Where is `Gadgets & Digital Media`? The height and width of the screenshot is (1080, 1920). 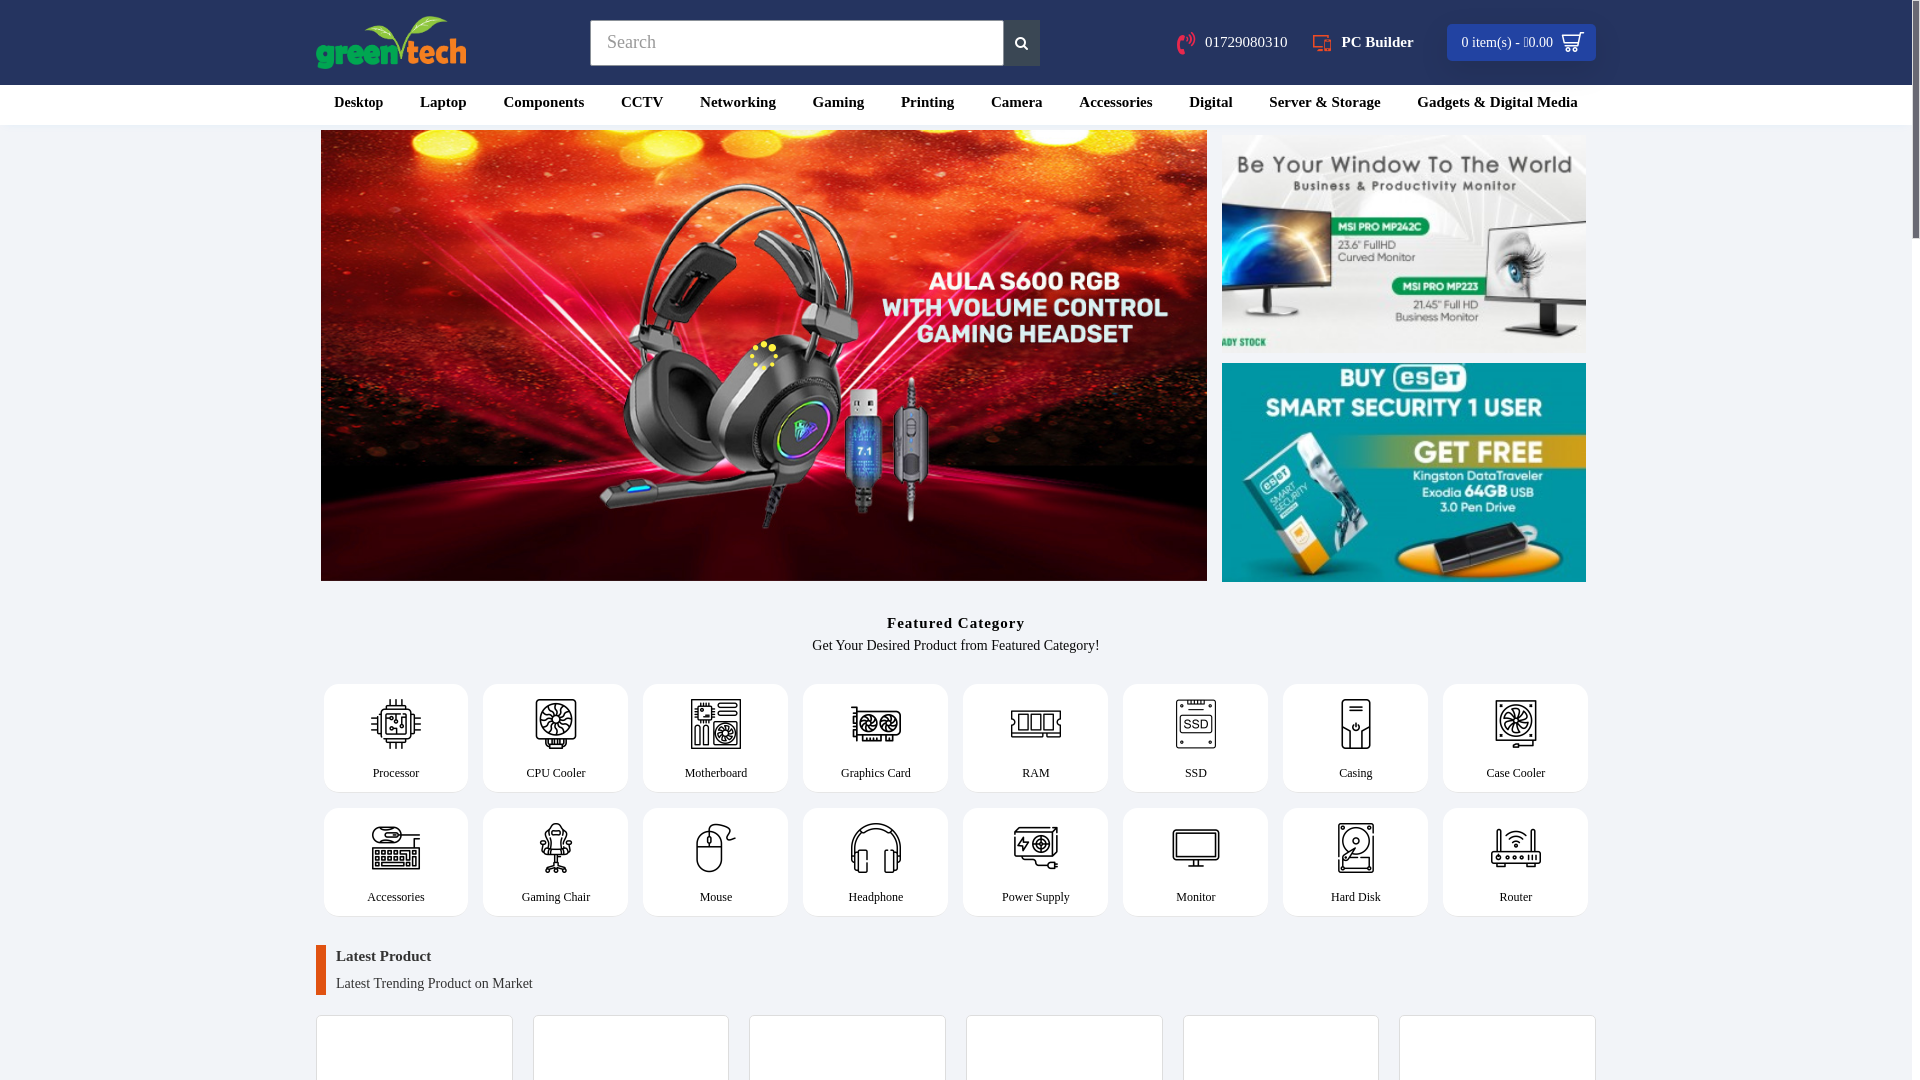 Gadgets & Digital Media is located at coordinates (1498, 105).